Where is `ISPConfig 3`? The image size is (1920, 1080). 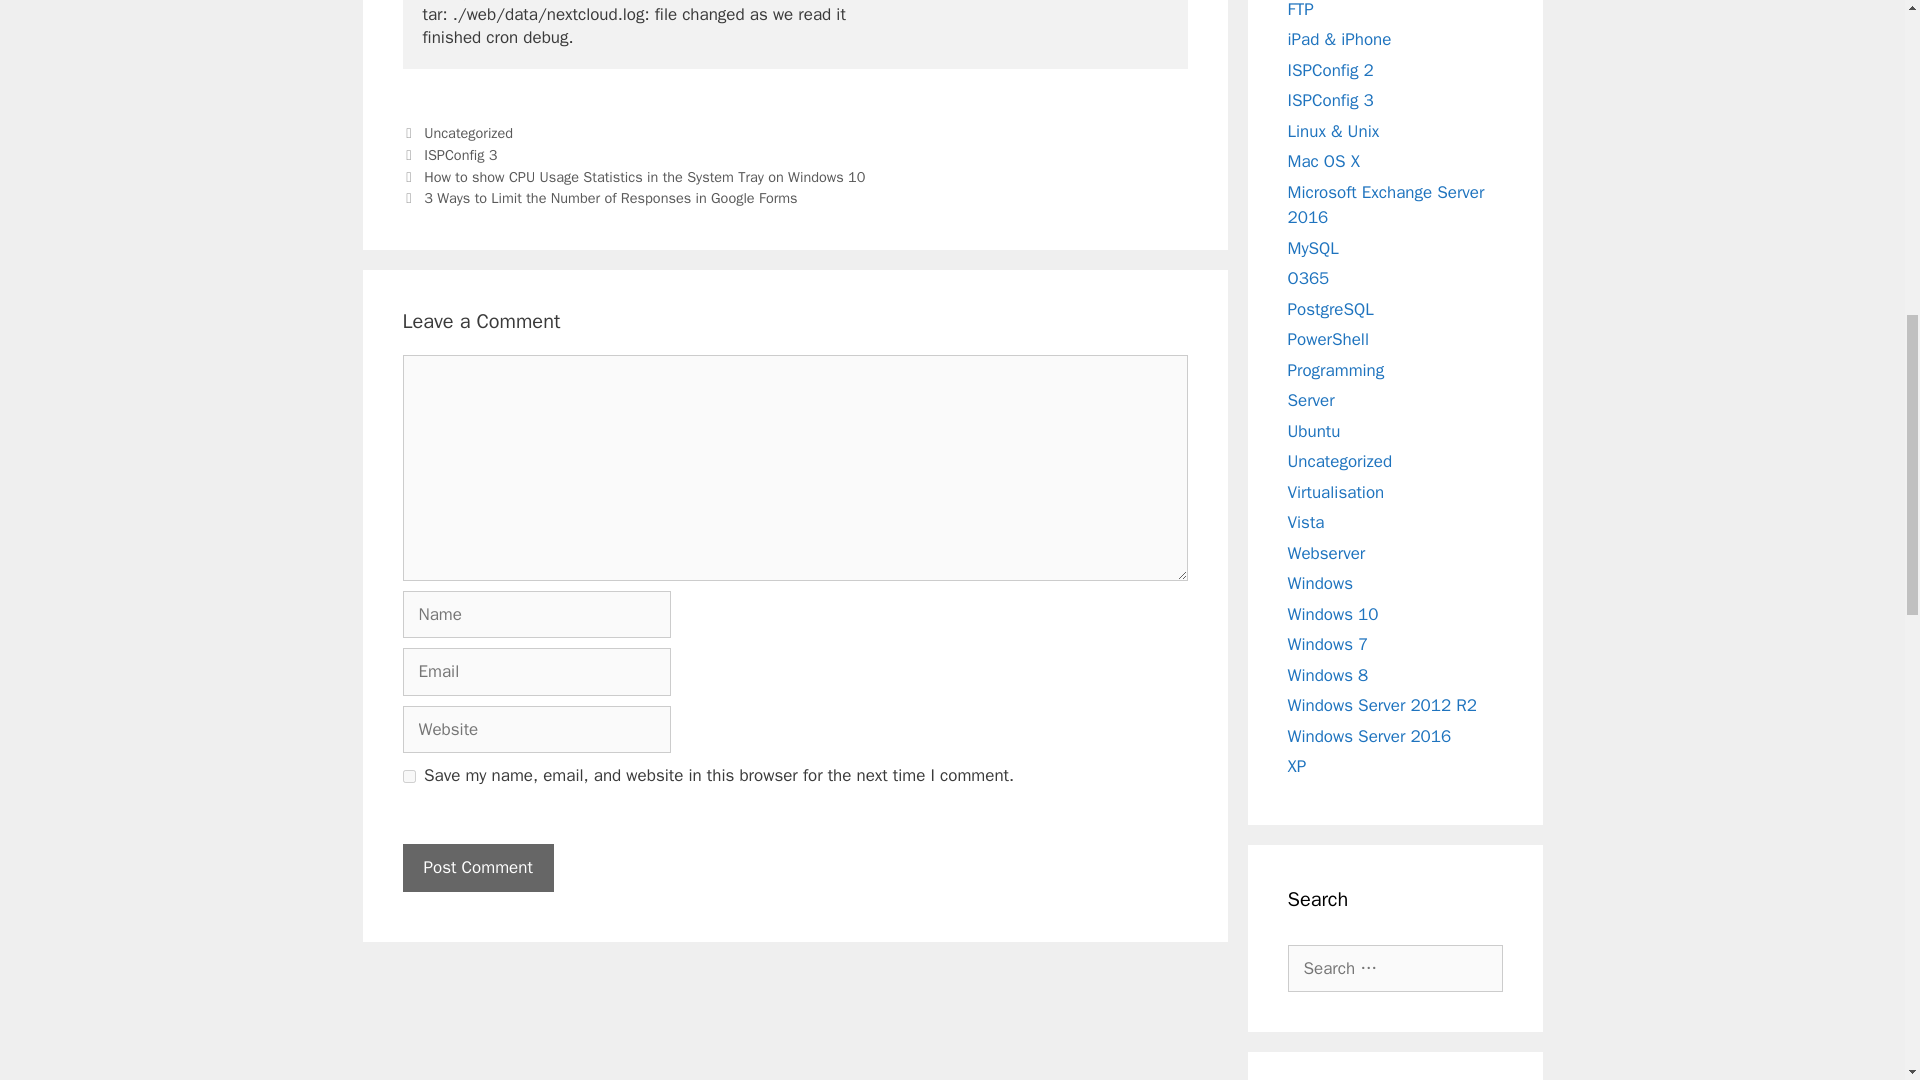 ISPConfig 3 is located at coordinates (1331, 100).